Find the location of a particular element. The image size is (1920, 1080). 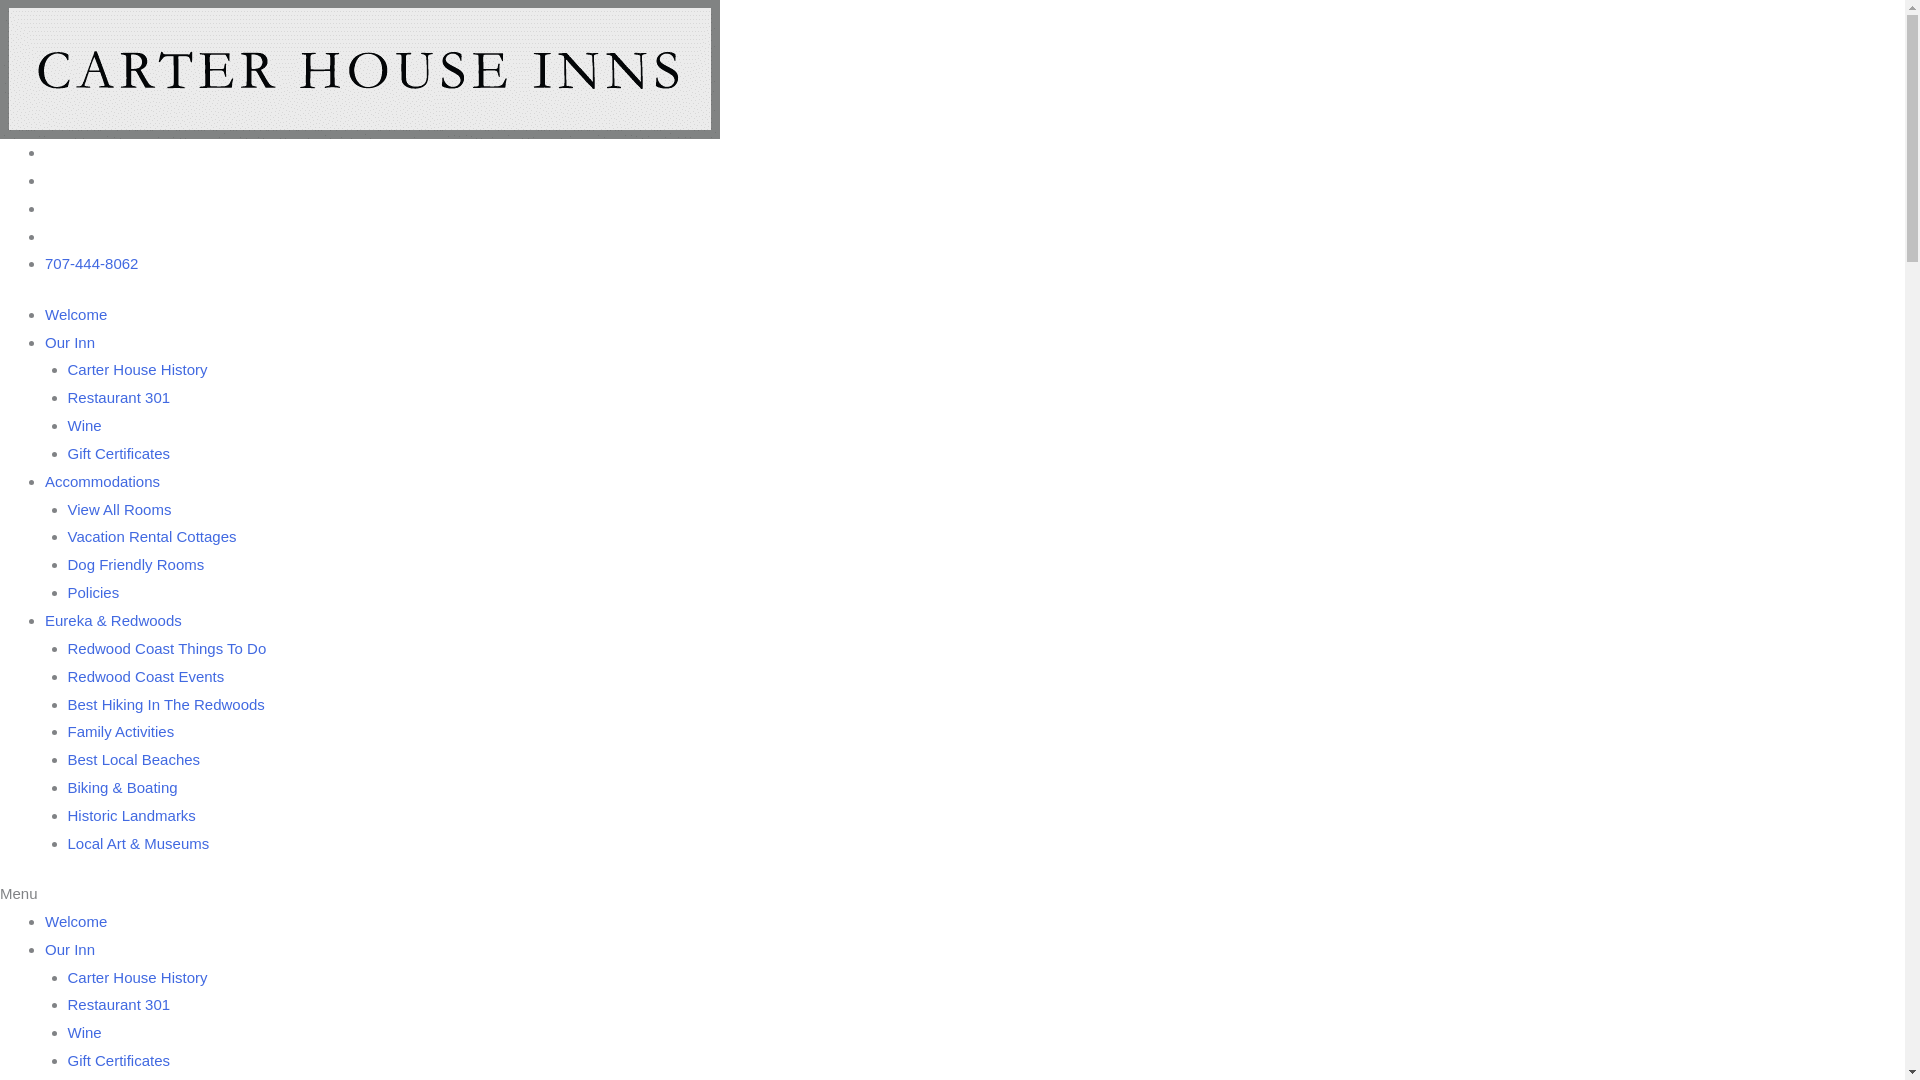

Gift Certificates is located at coordinates (120, 454).